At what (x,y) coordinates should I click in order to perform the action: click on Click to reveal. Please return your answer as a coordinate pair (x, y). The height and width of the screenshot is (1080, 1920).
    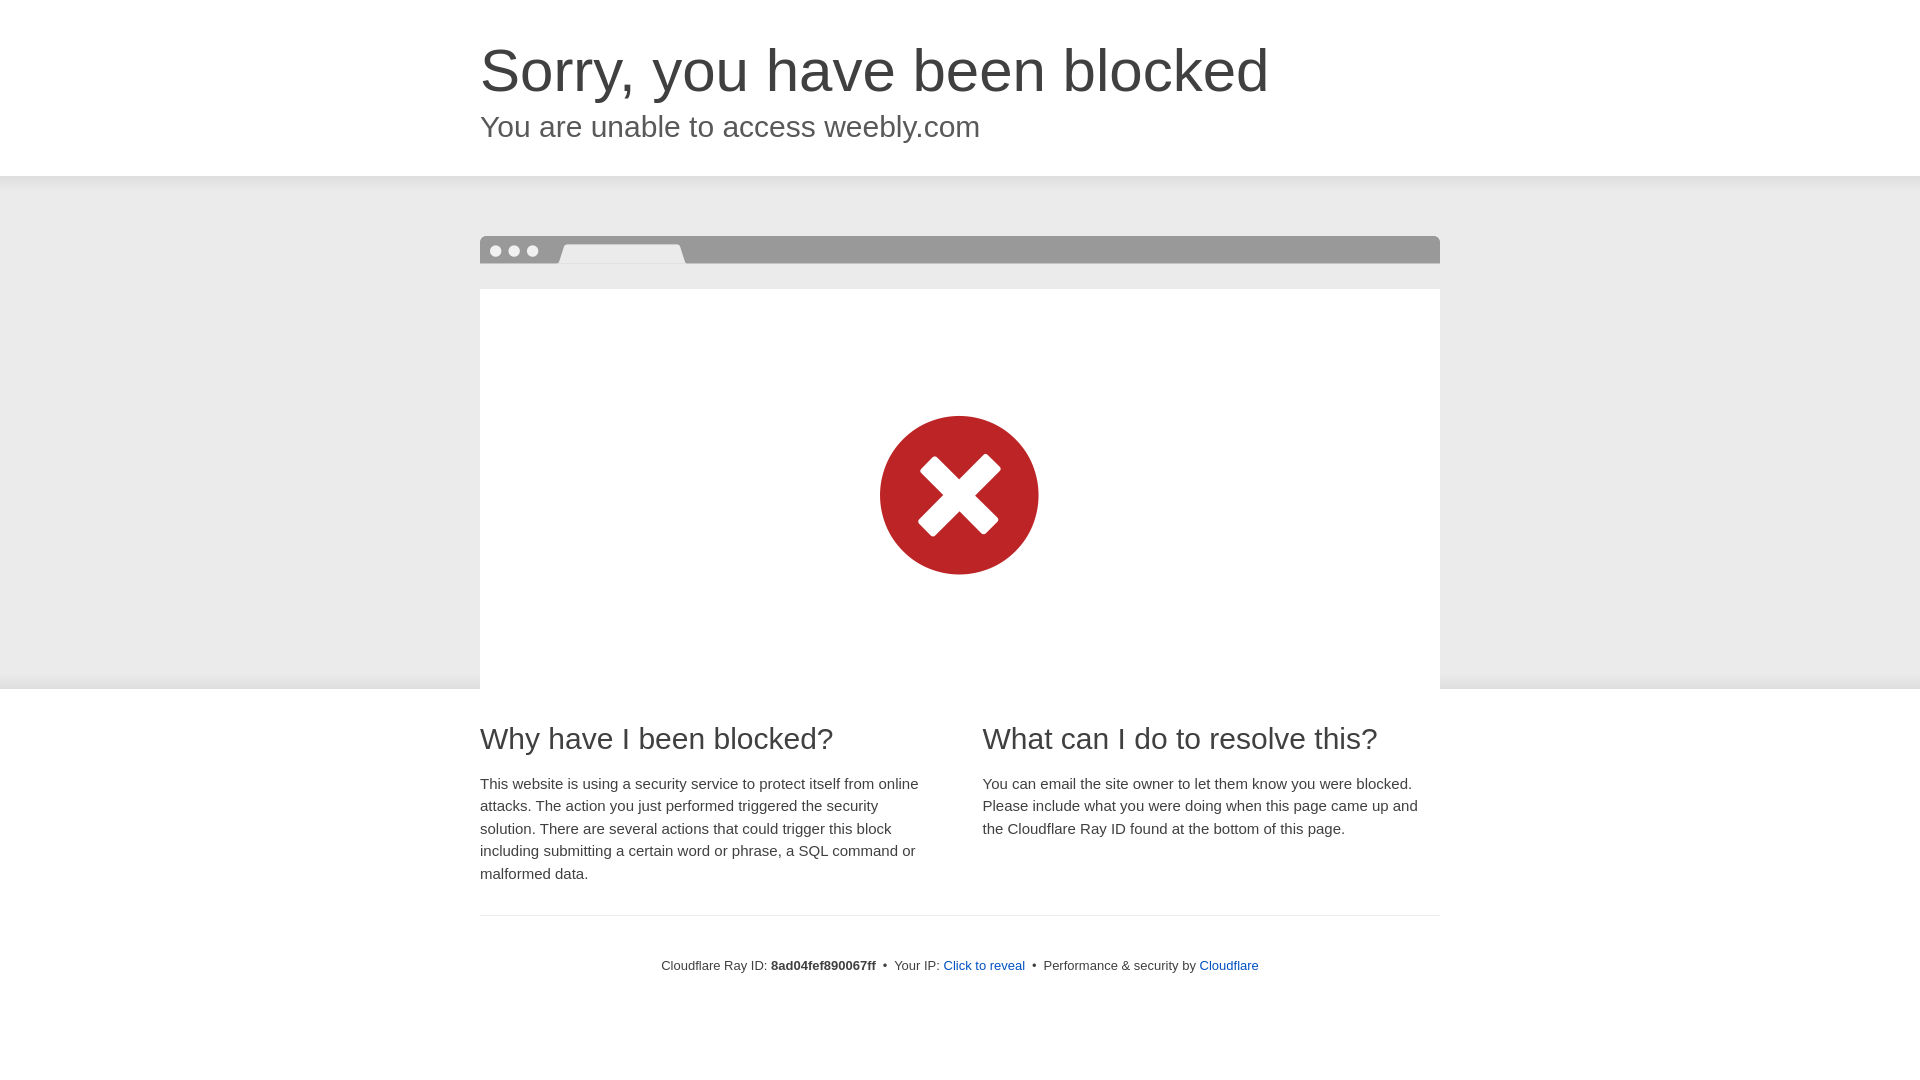
    Looking at the image, I should click on (984, 966).